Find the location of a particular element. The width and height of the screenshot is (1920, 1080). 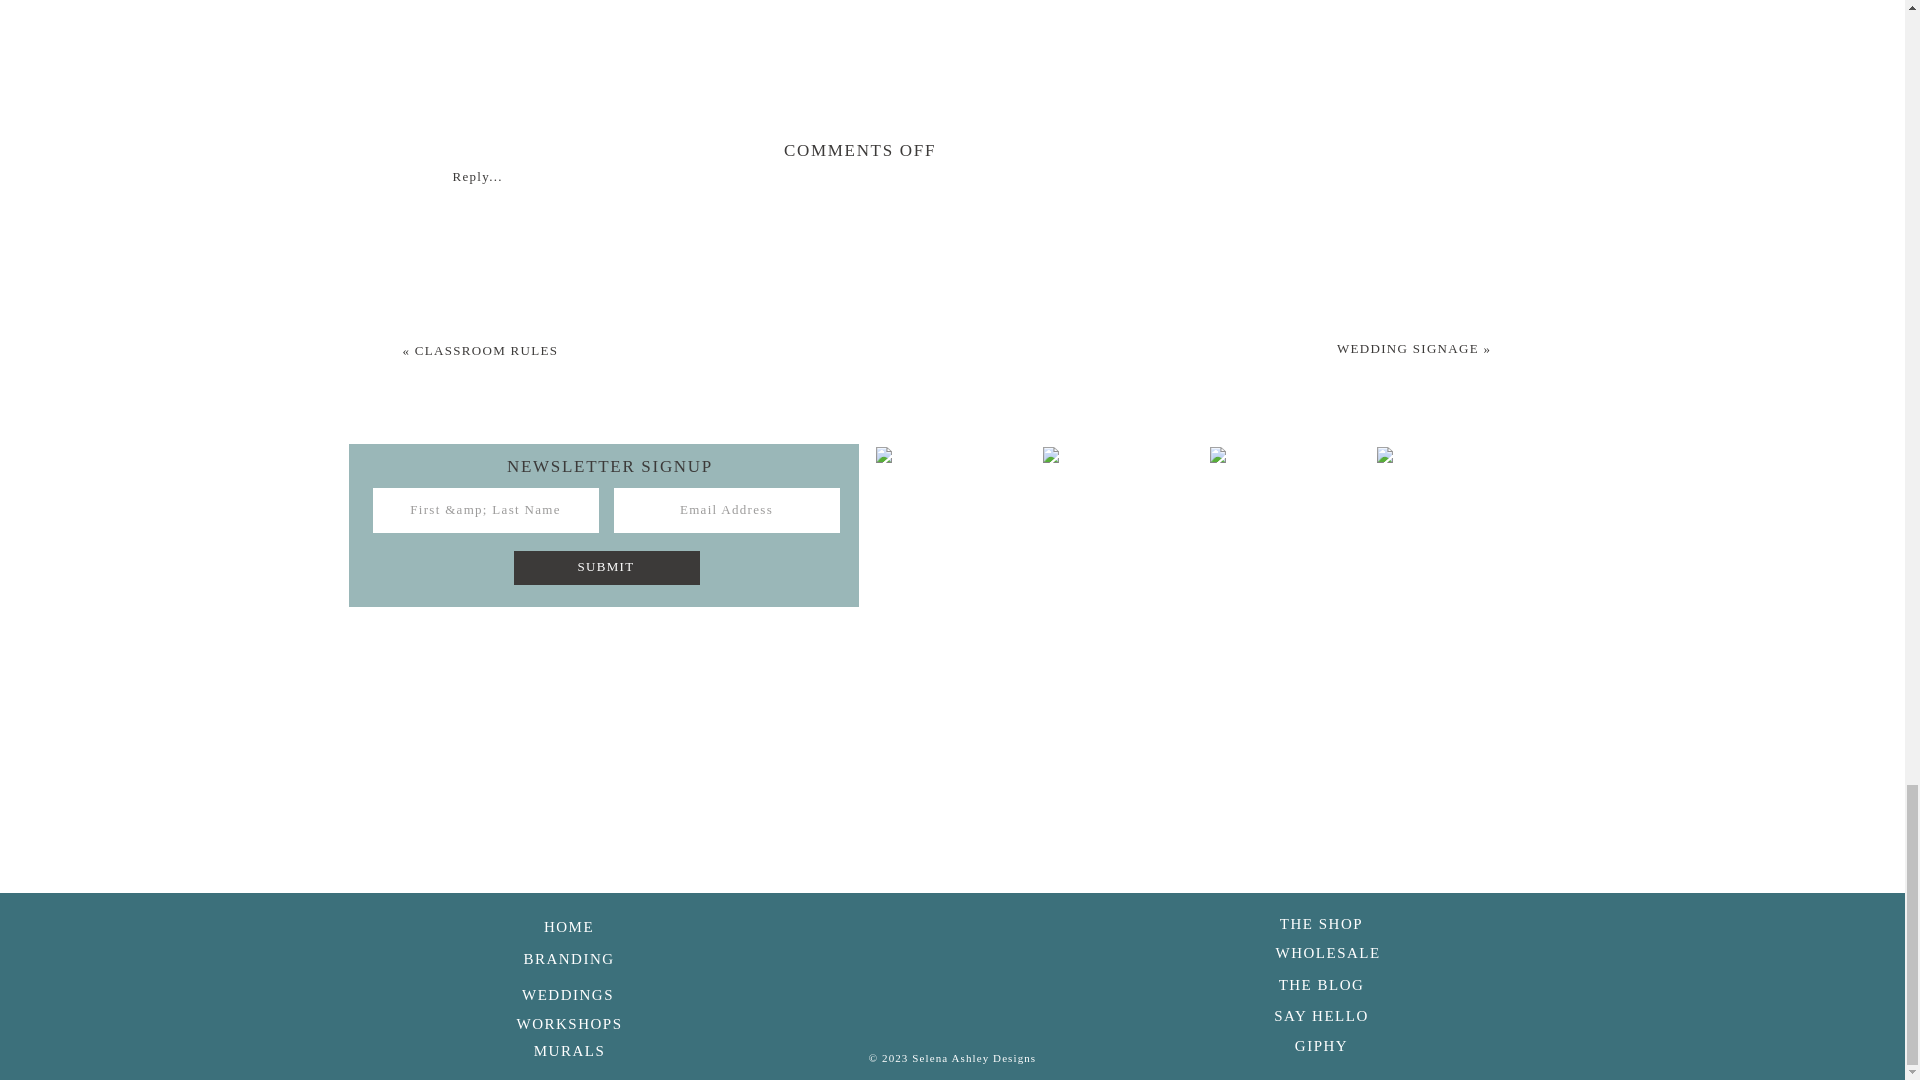

GIPHY is located at coordinates (1320, 1044).